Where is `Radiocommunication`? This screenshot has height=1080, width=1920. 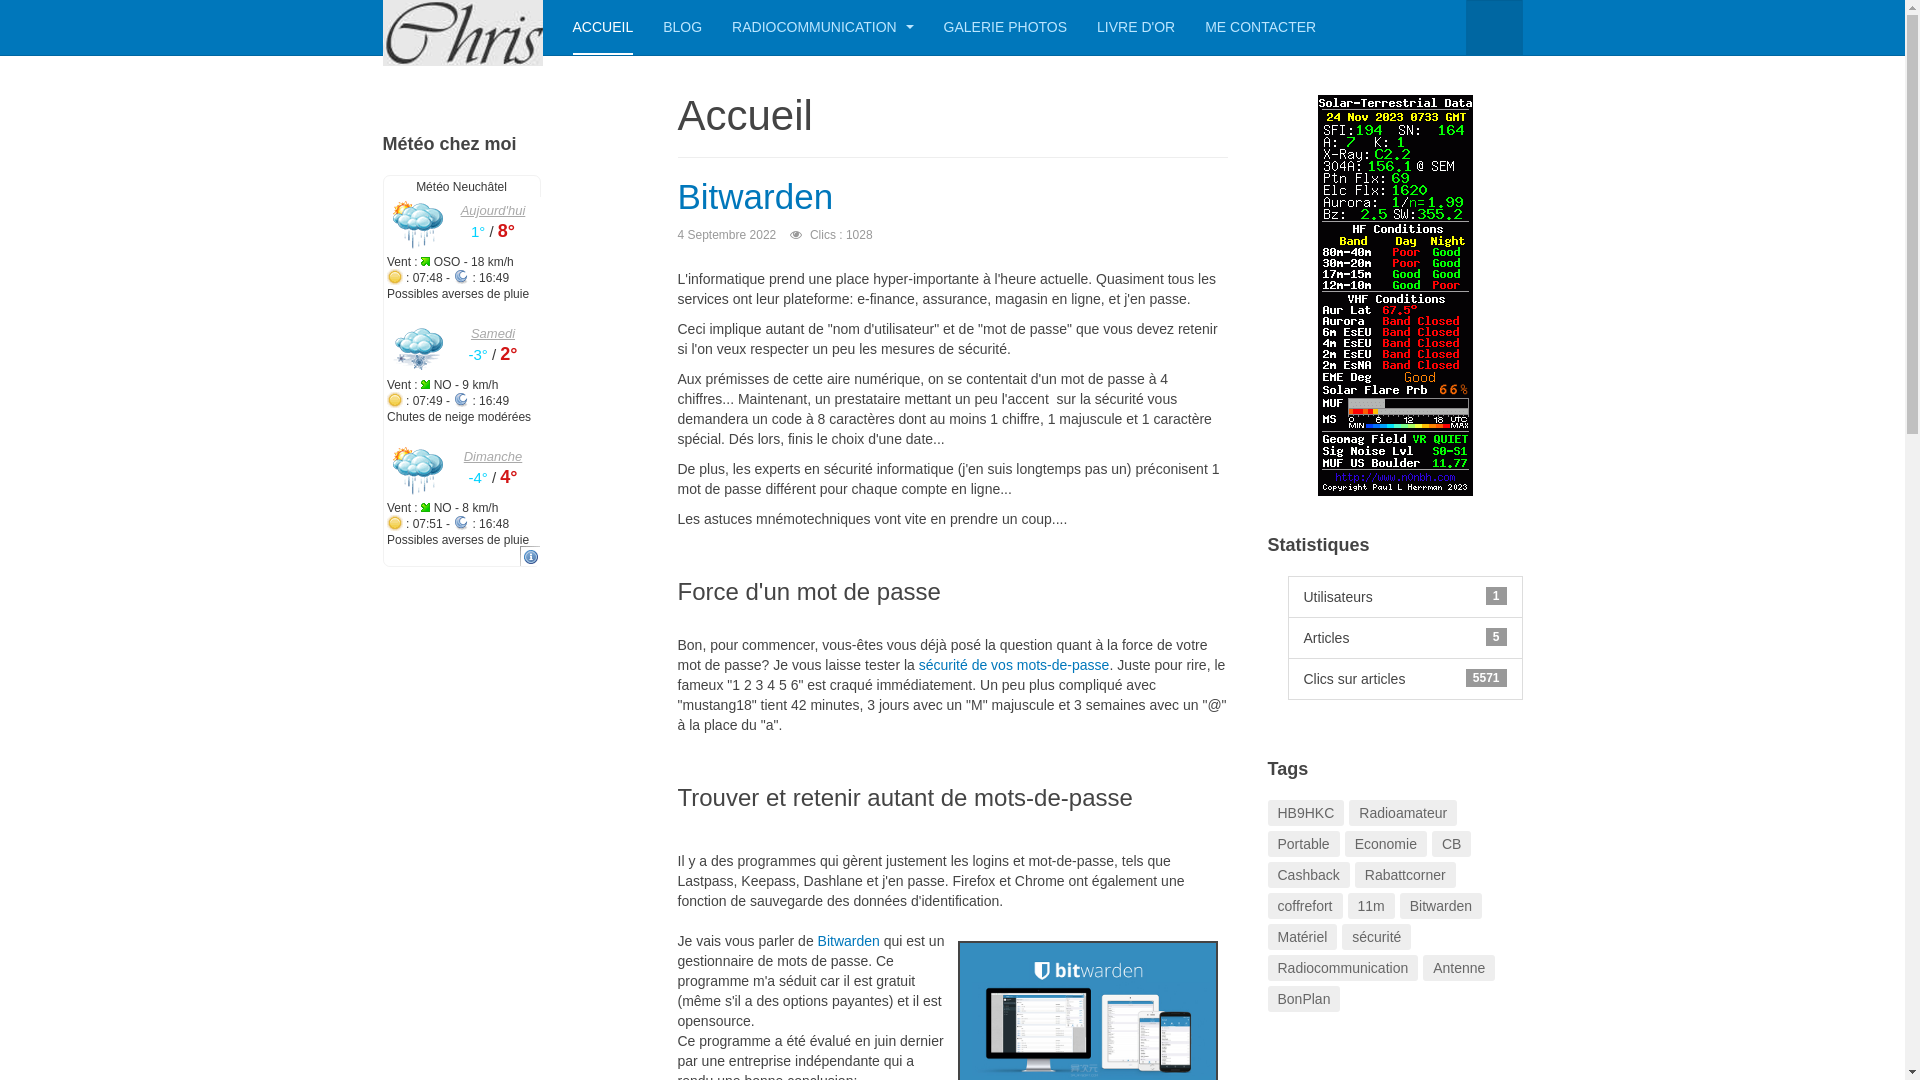 Radiocommunication is located at coordinates (1344, 968).